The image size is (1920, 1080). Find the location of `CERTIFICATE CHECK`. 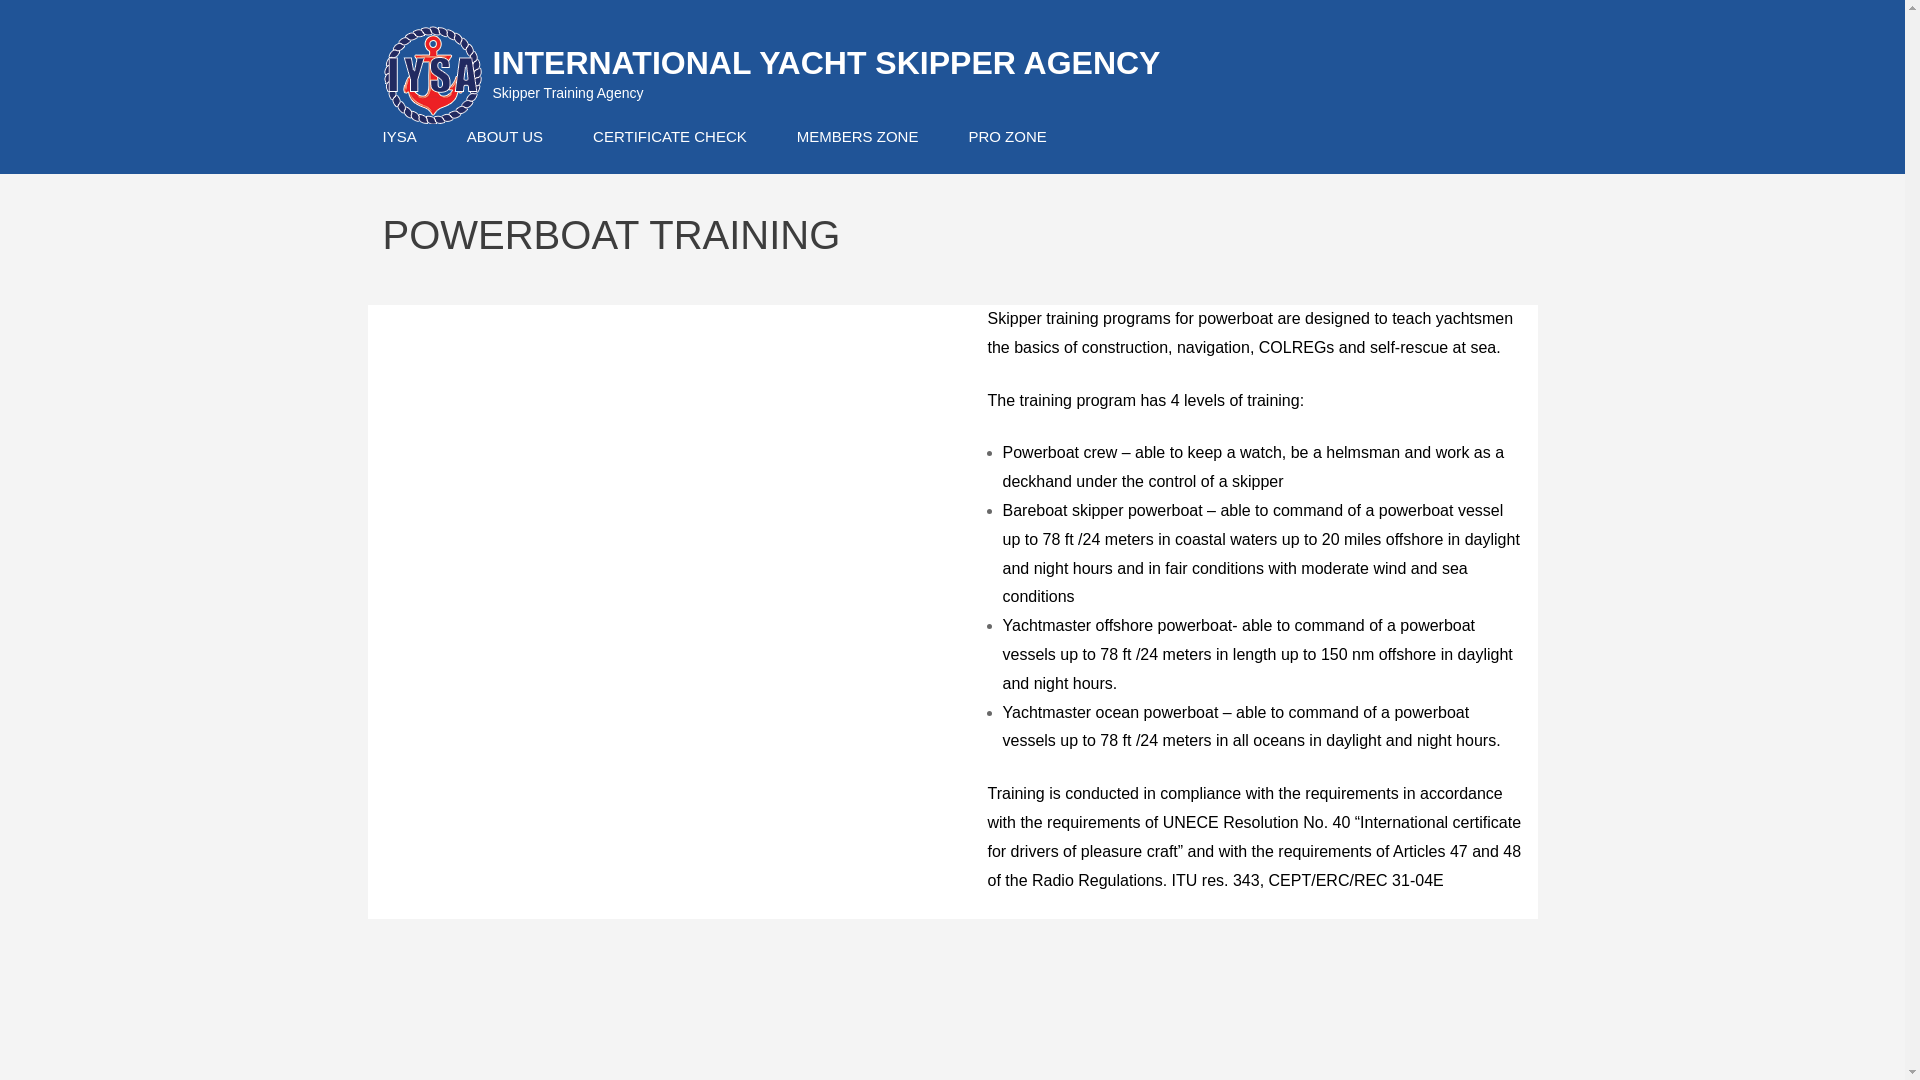

CERTIFICATE CHECK is located at coordinates (670, 136).